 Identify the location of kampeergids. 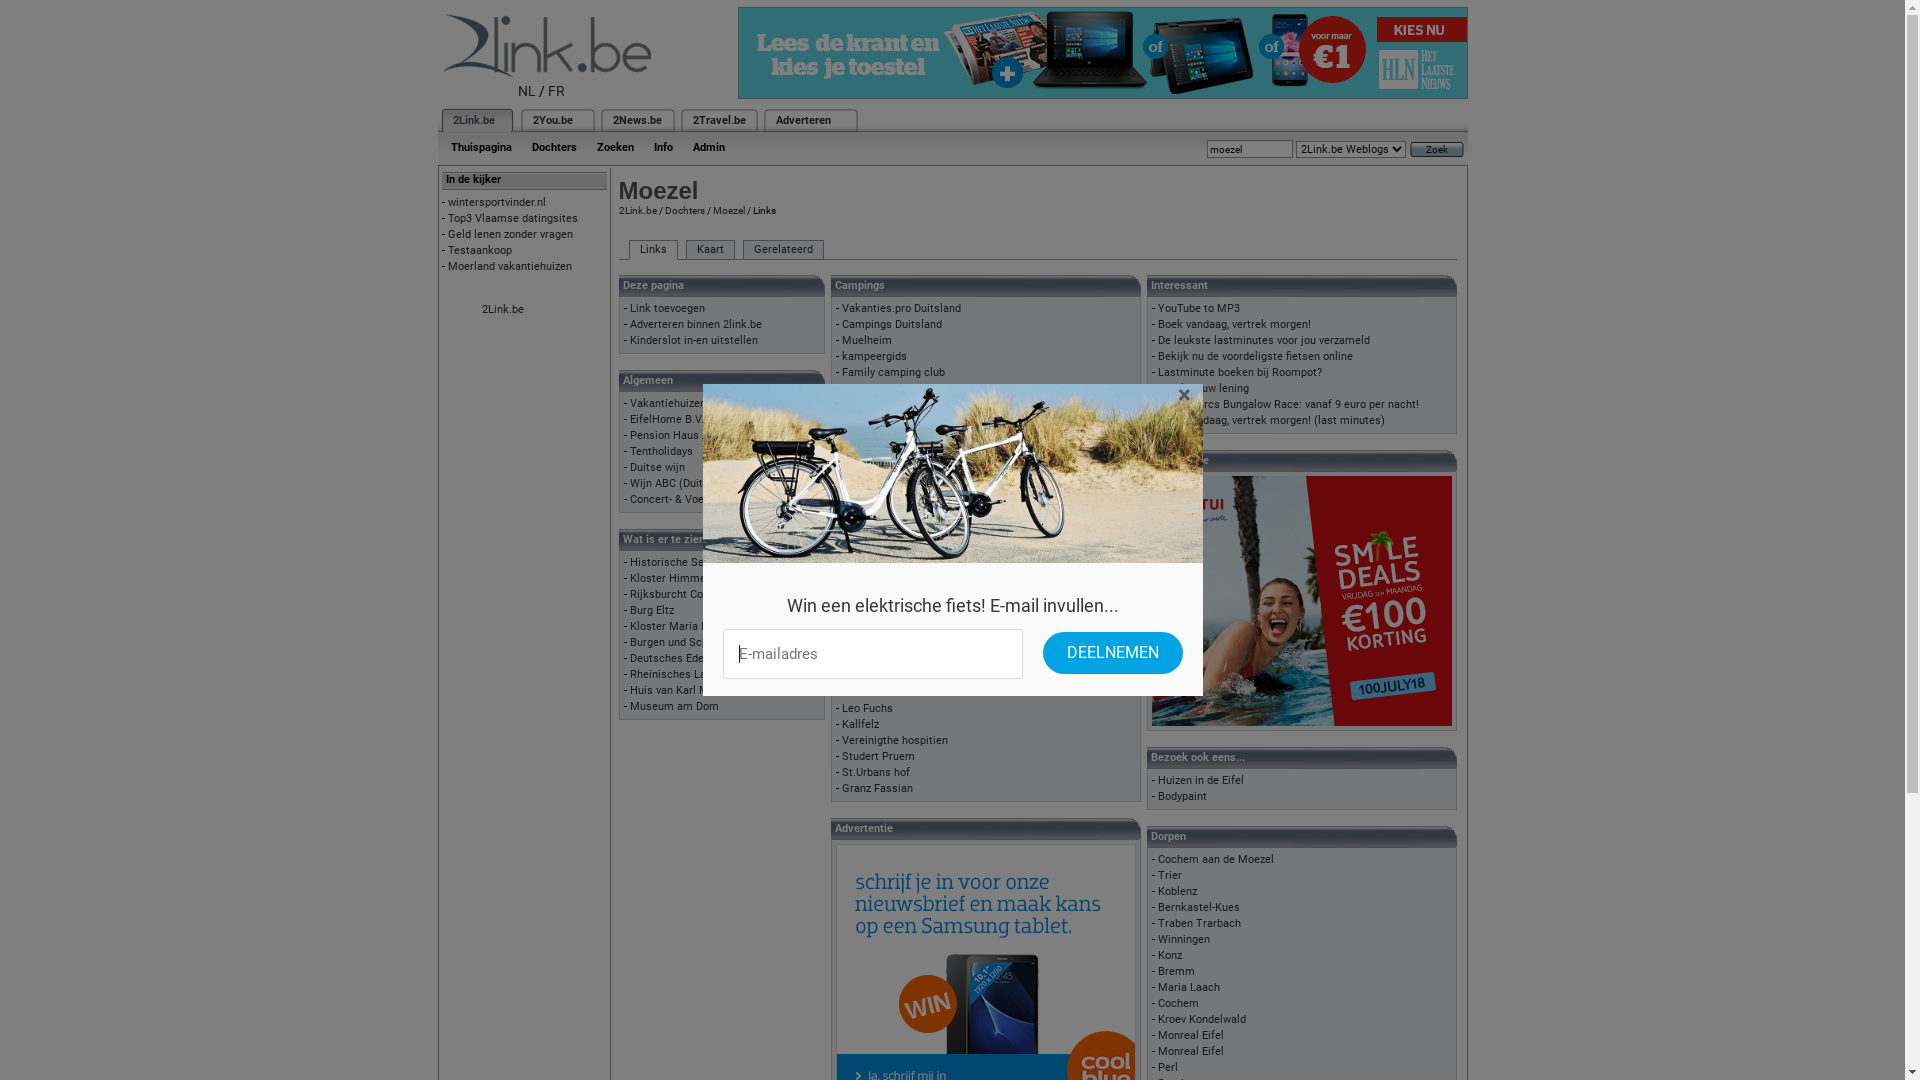
(874, 356).